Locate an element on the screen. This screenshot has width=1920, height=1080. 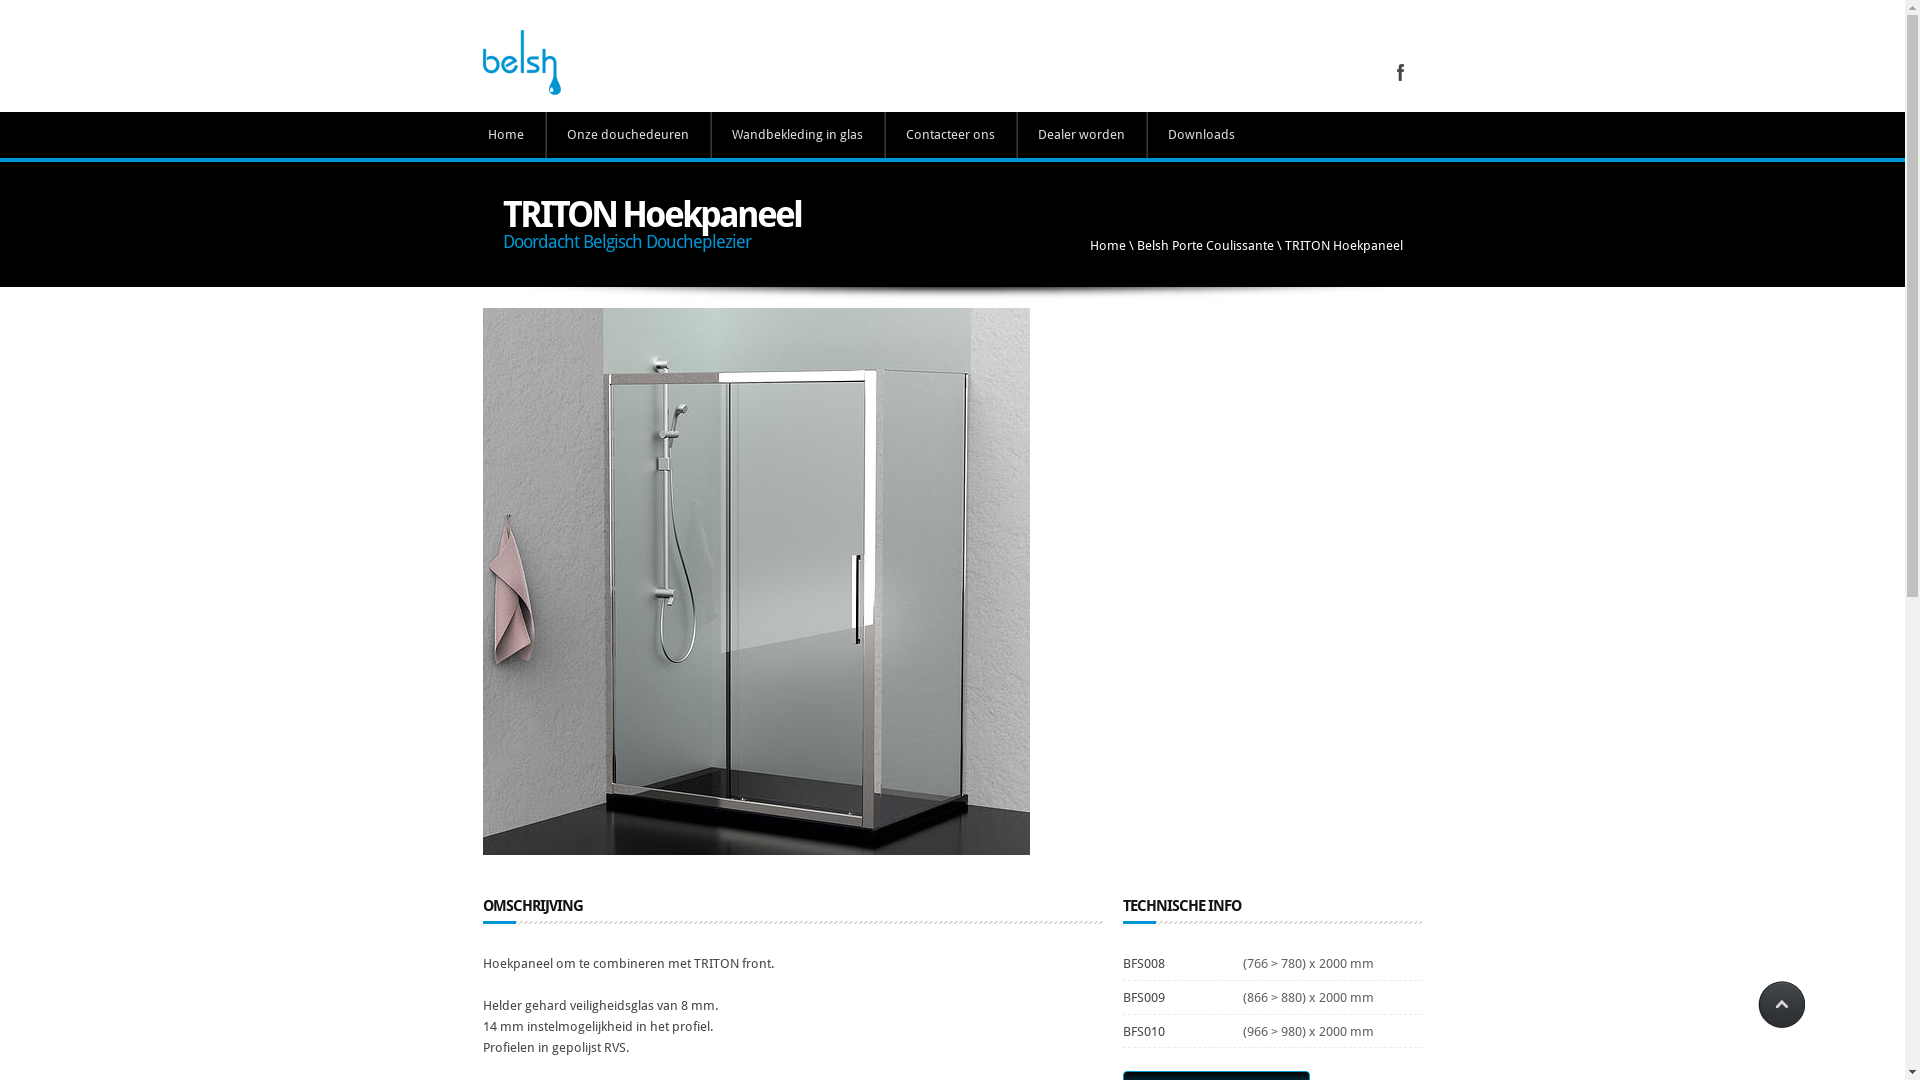
Home is located at coordinates (1108, 246).